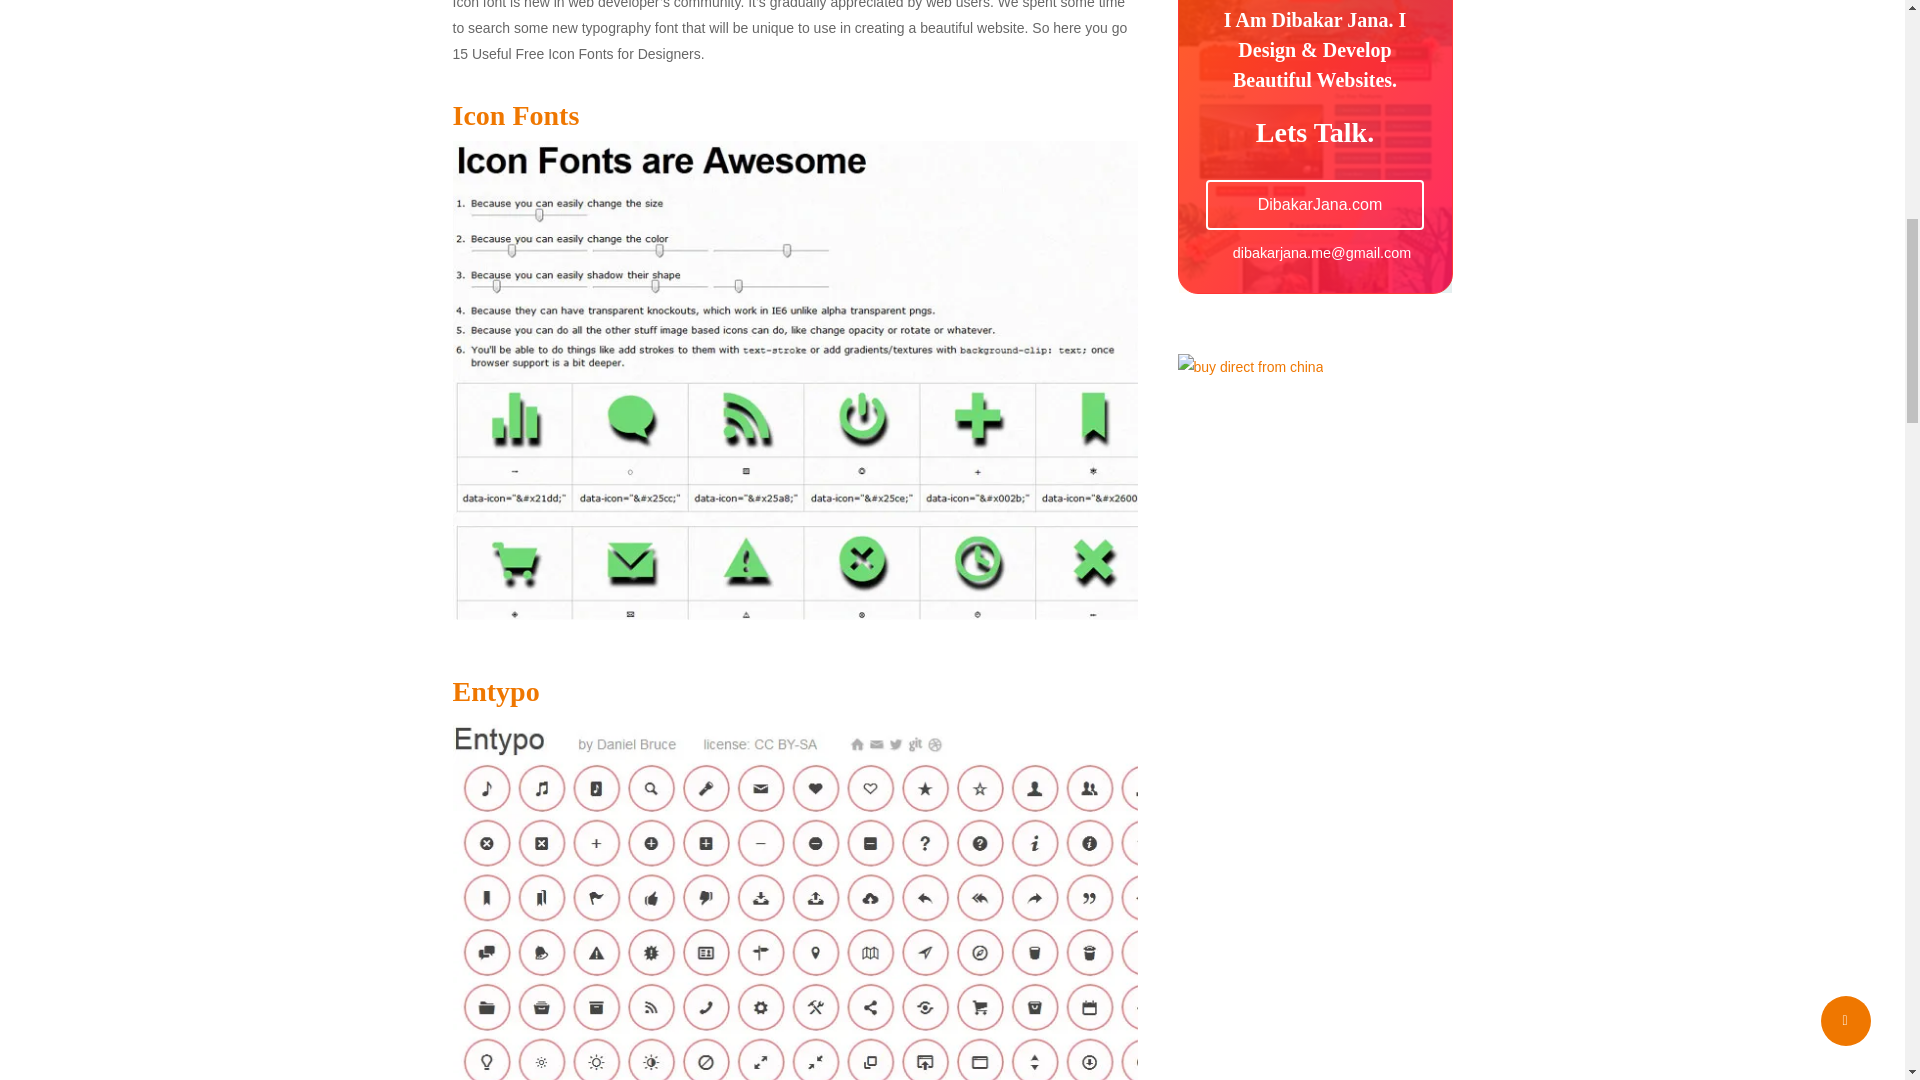 The height and width of the screenshot is (1080, 1920). What do you see at coordinates (495, 692) in the screenshot?
I see `Entypo` at bounding box center [495, 692].